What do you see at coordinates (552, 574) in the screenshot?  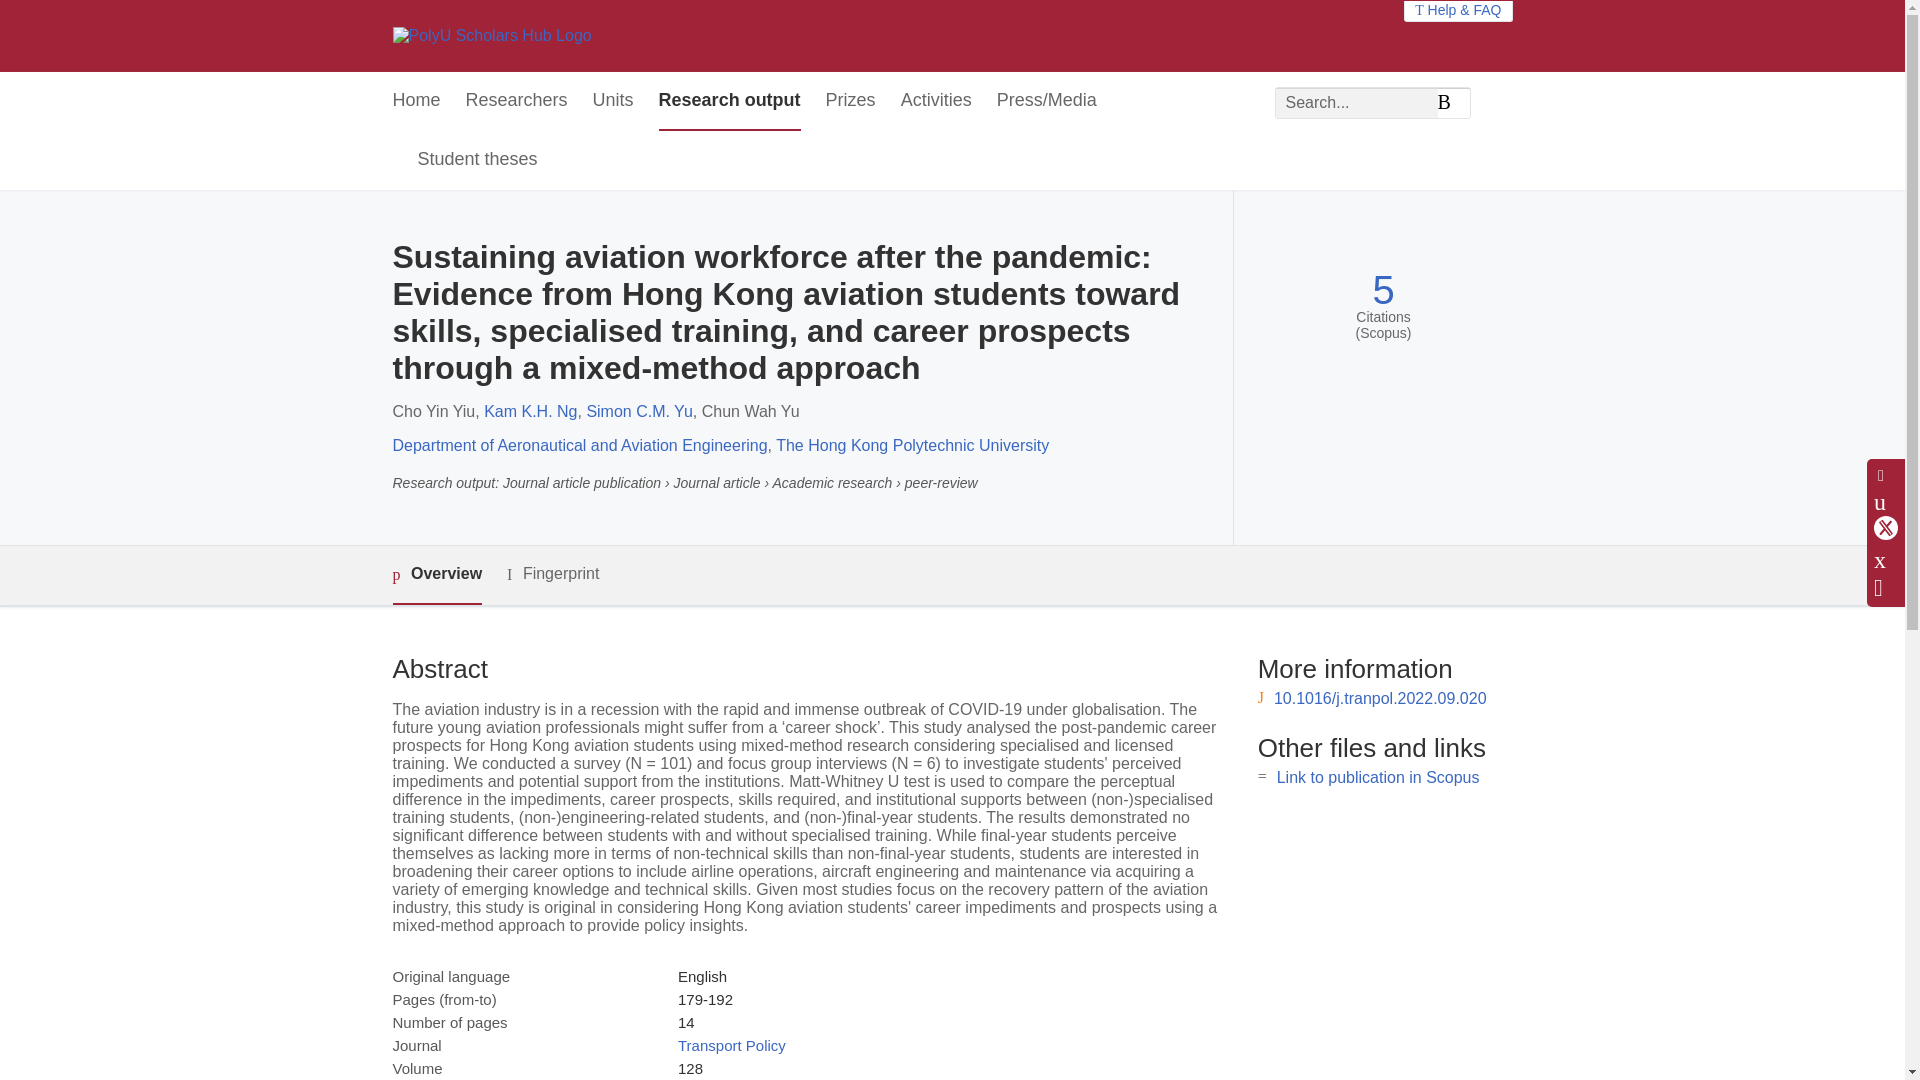 I see `Fingerprint` at bounding box center [552, 574].